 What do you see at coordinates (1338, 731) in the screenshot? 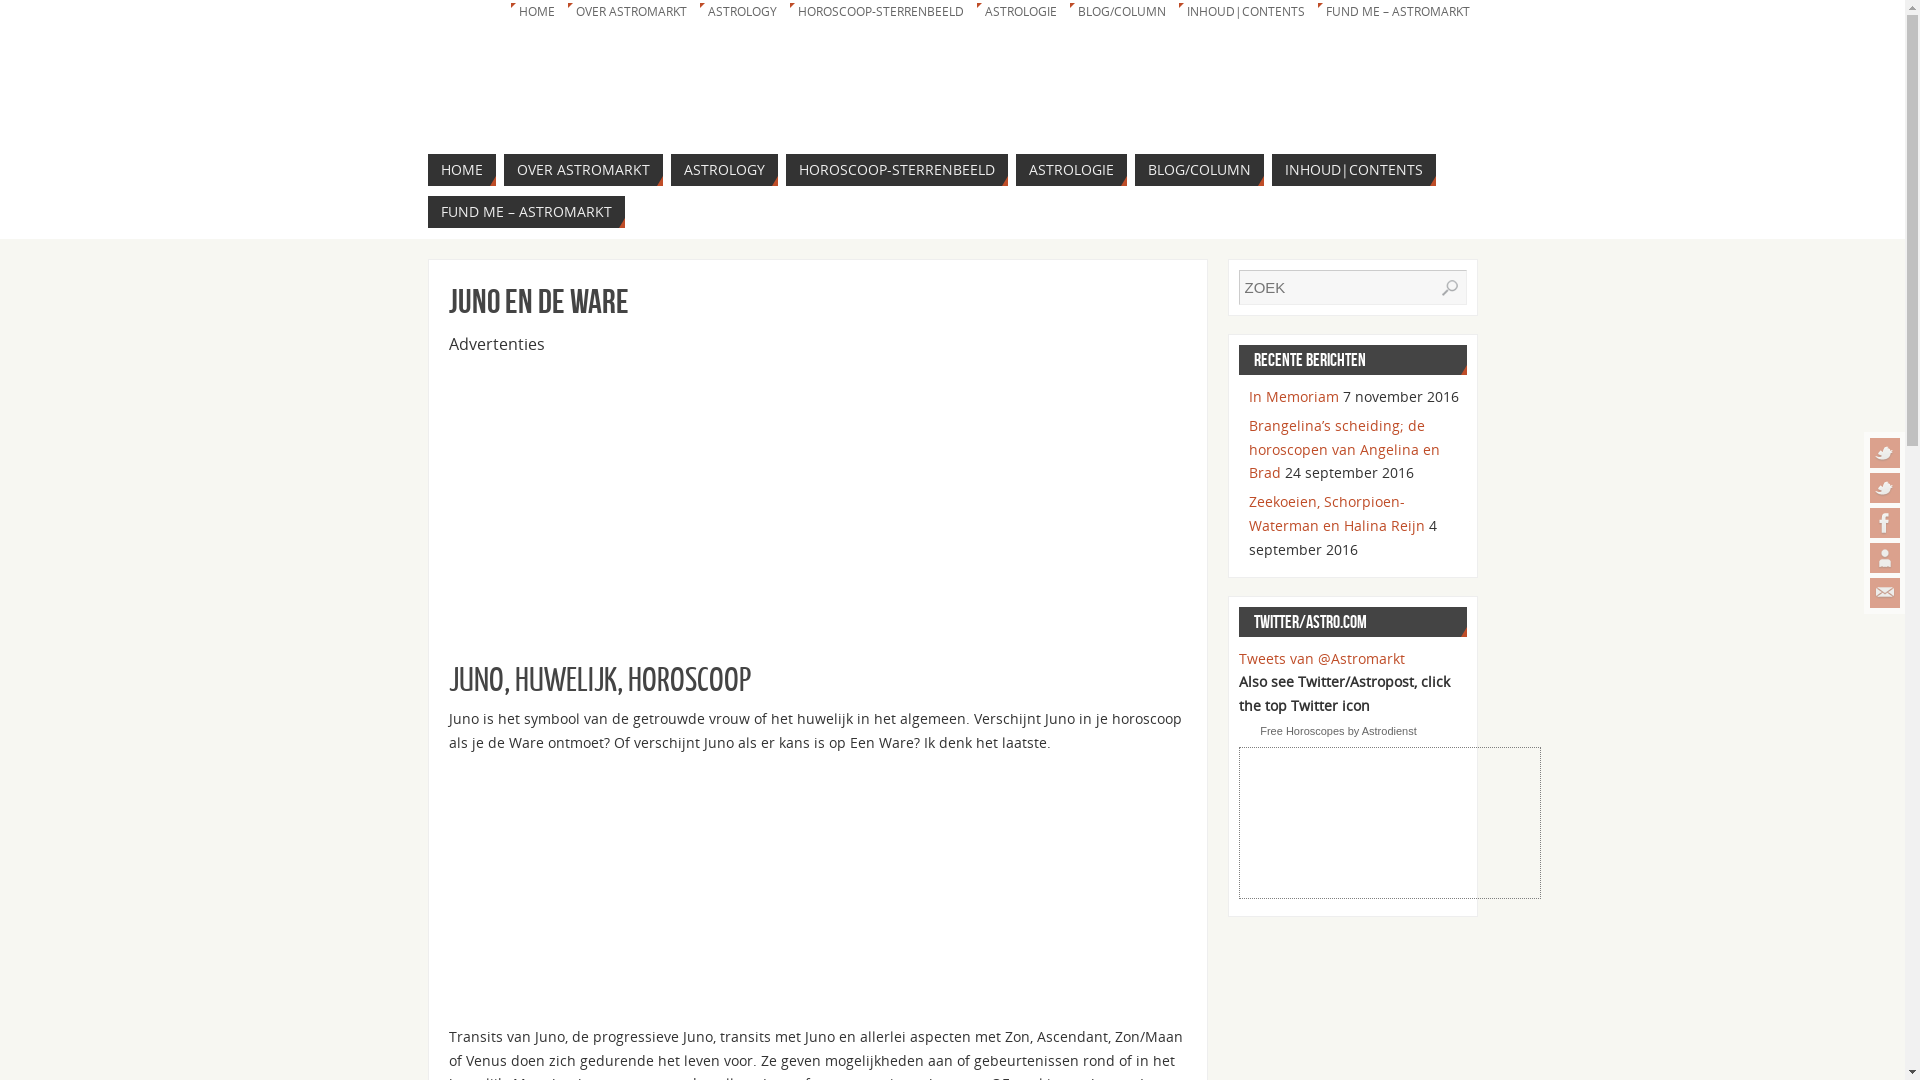
I see `Free Horoscopes by Astrodienst` at bounding box center [1338, 731].